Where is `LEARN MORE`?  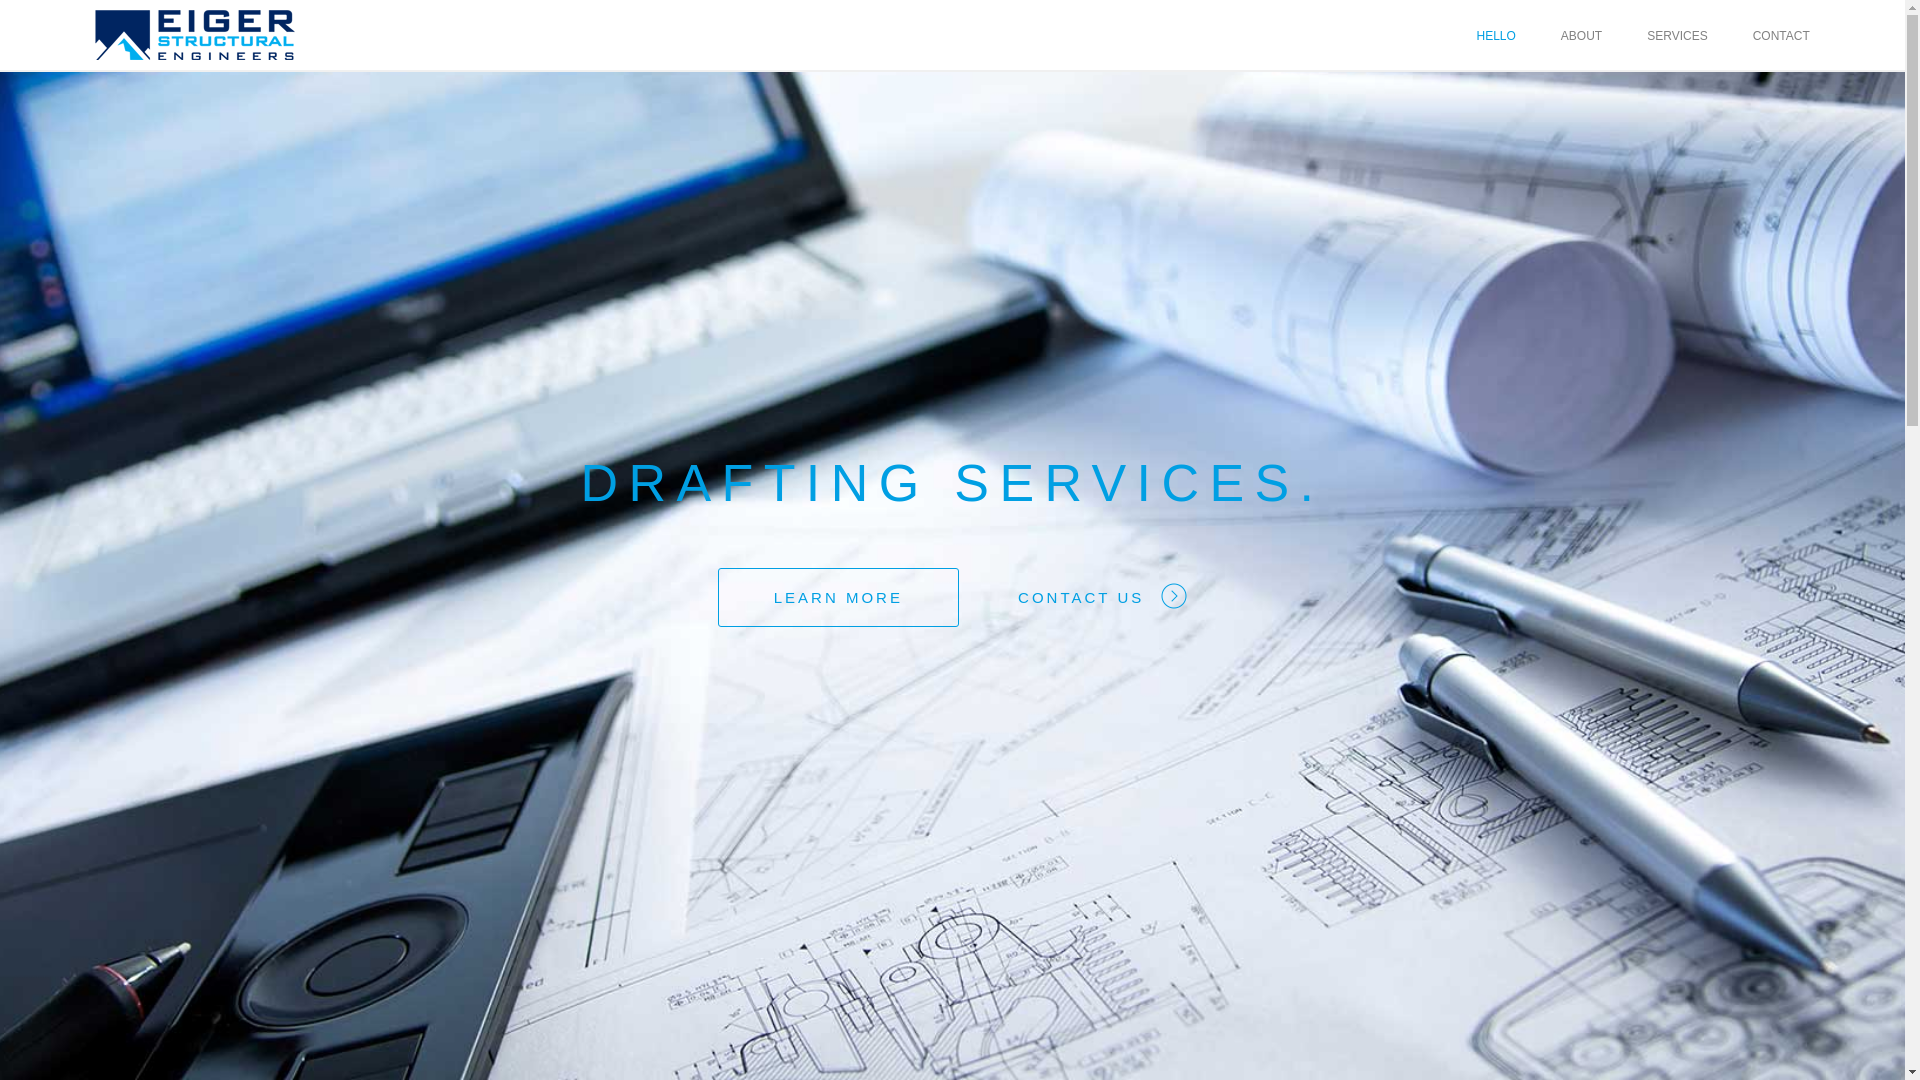
LEARN MORE is located at coordinates (838, 598).